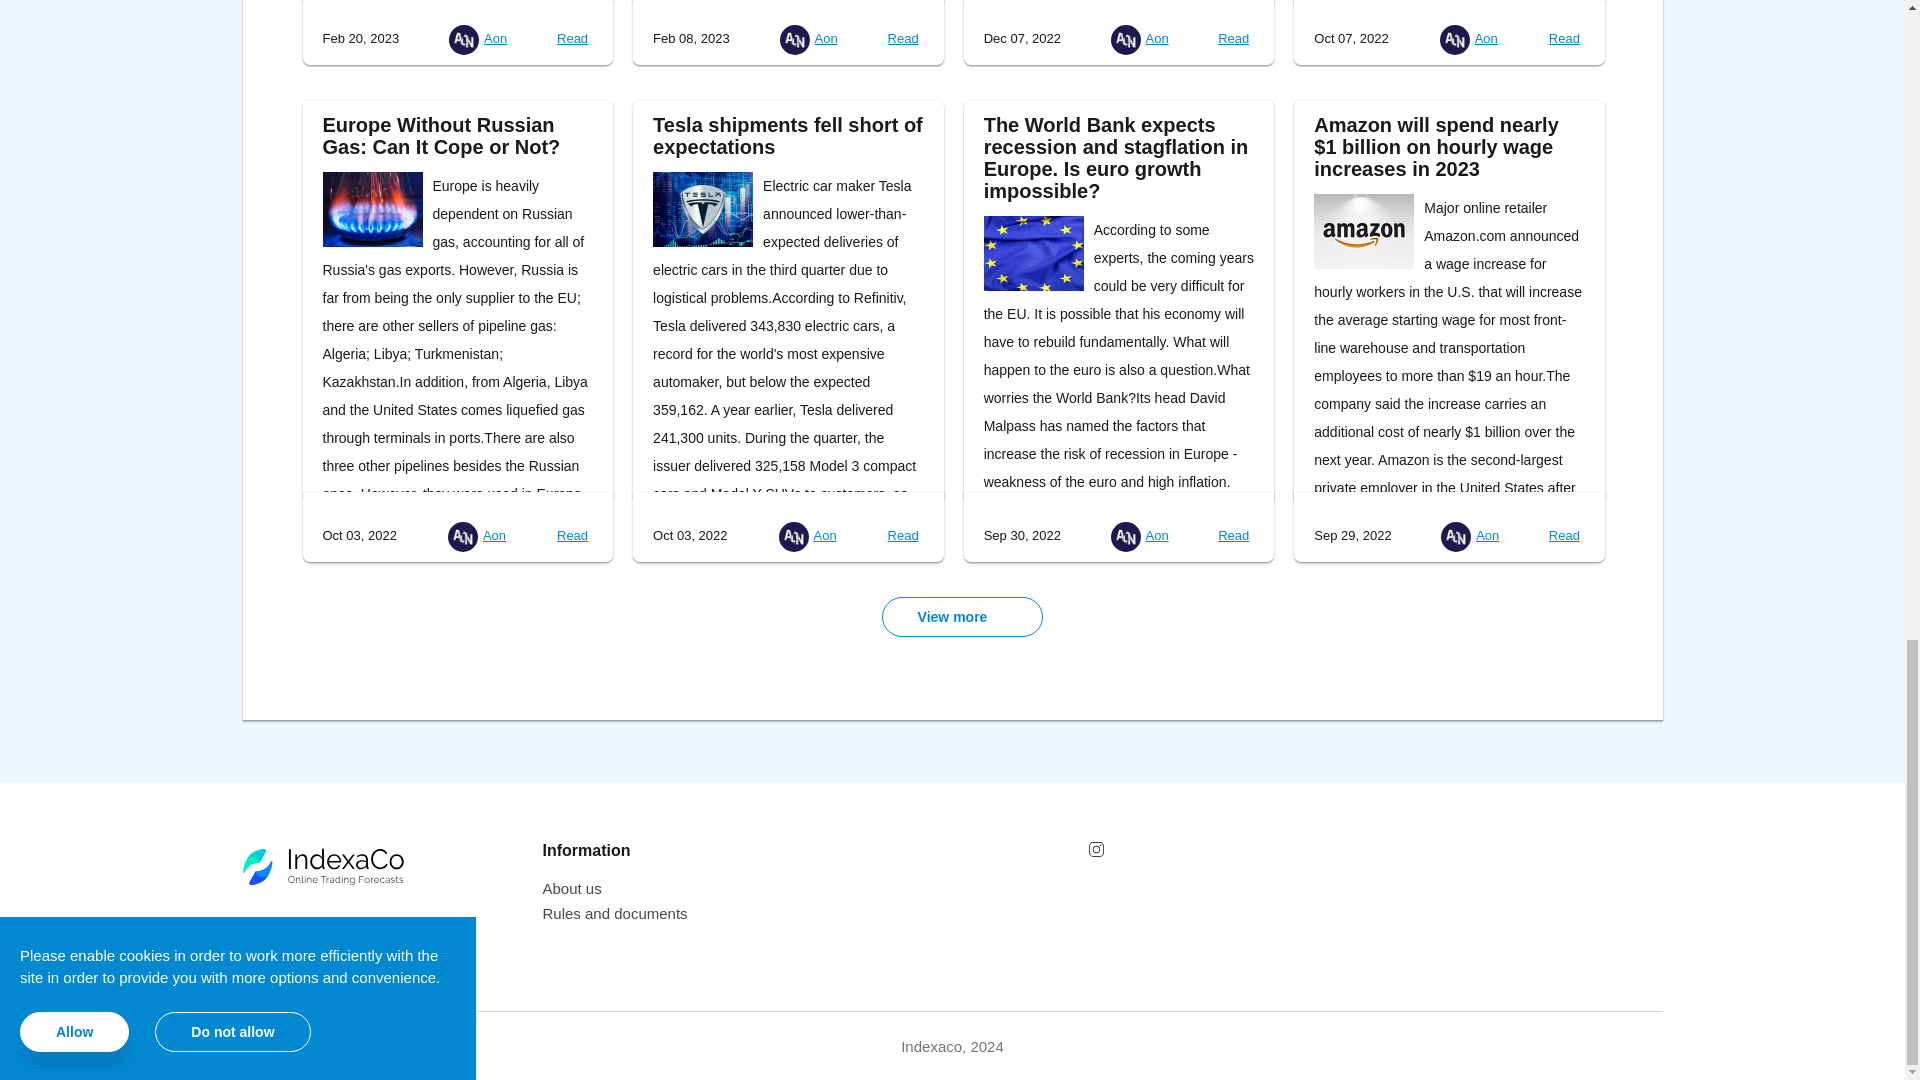 This screenshot has width=1920, height=1080. I want to click on Tesla Motors, so click(702, 209).